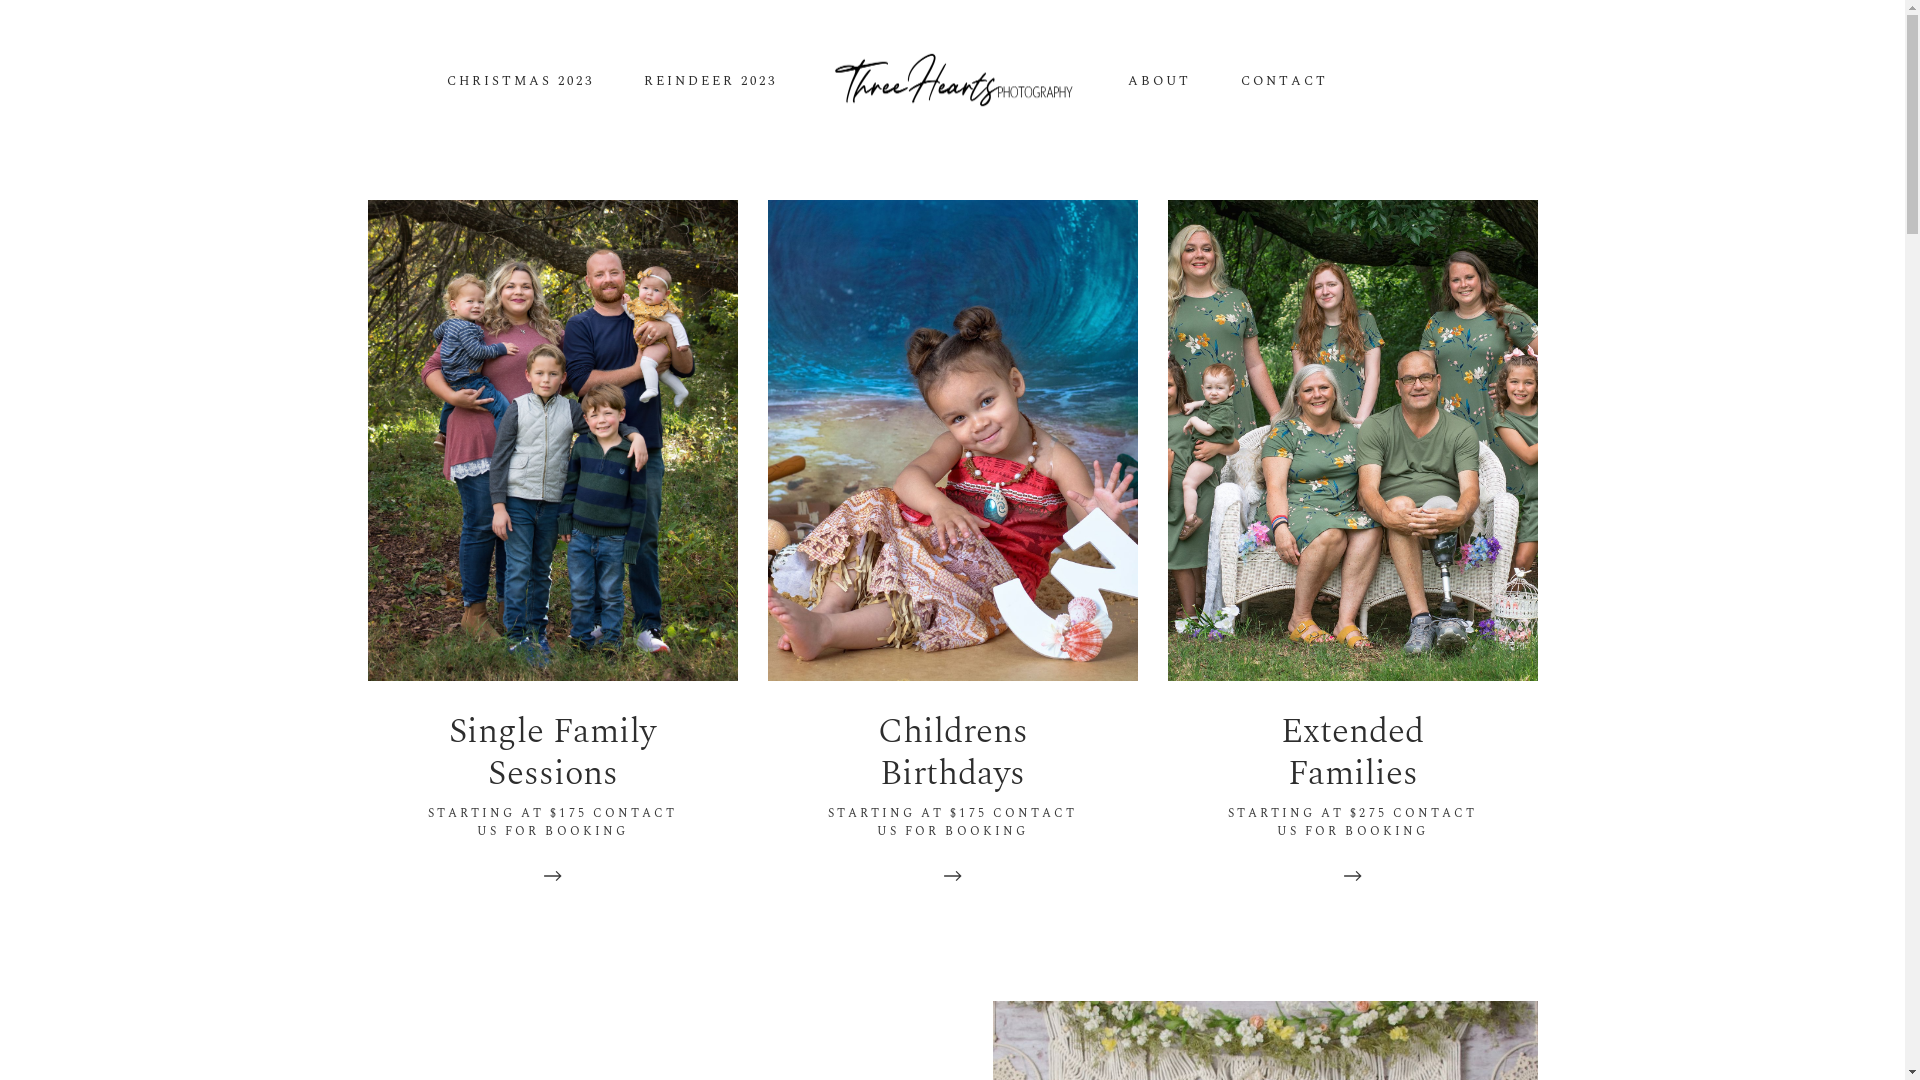 The width and height of the screenshot is (1920, 1080). Describe the element at coordinates (710, 82) in the screenshot. I see `REINDEER 2023` at that location.